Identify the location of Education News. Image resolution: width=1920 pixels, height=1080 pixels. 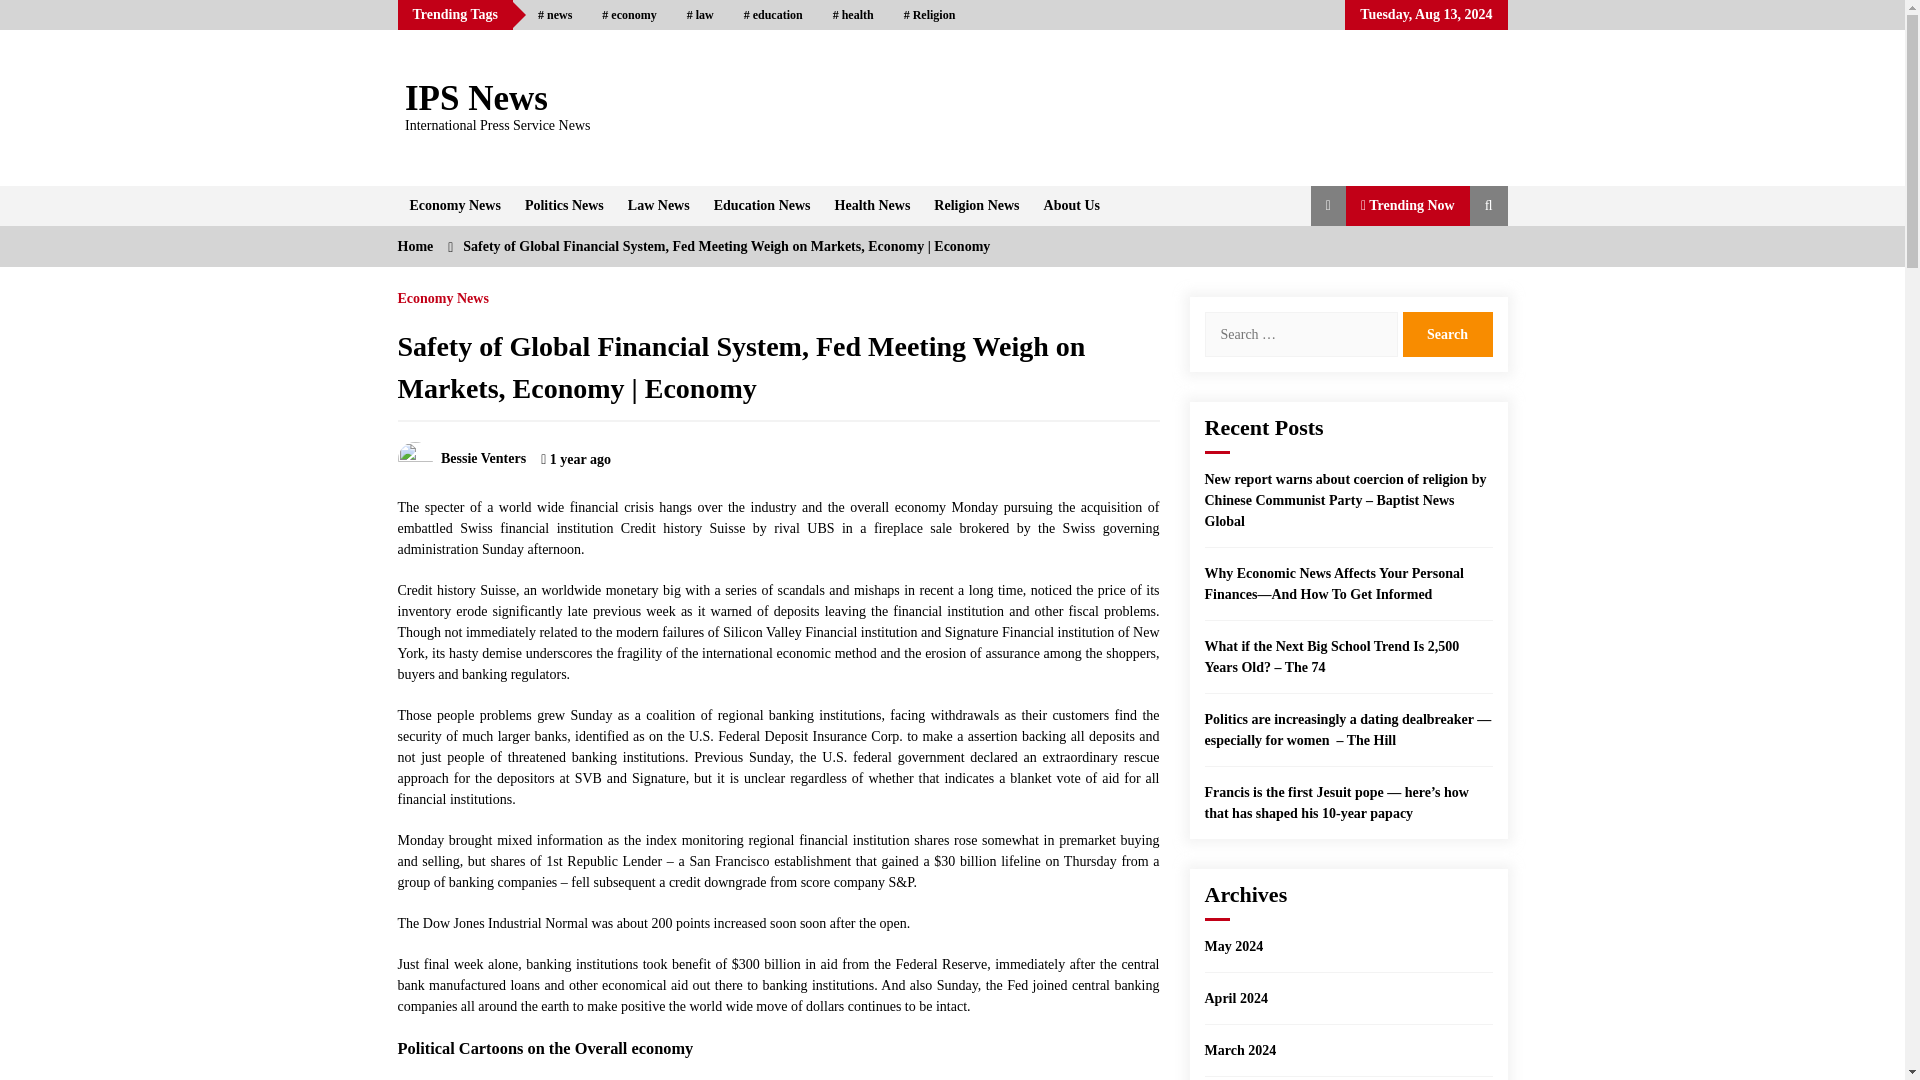
(762, 205).